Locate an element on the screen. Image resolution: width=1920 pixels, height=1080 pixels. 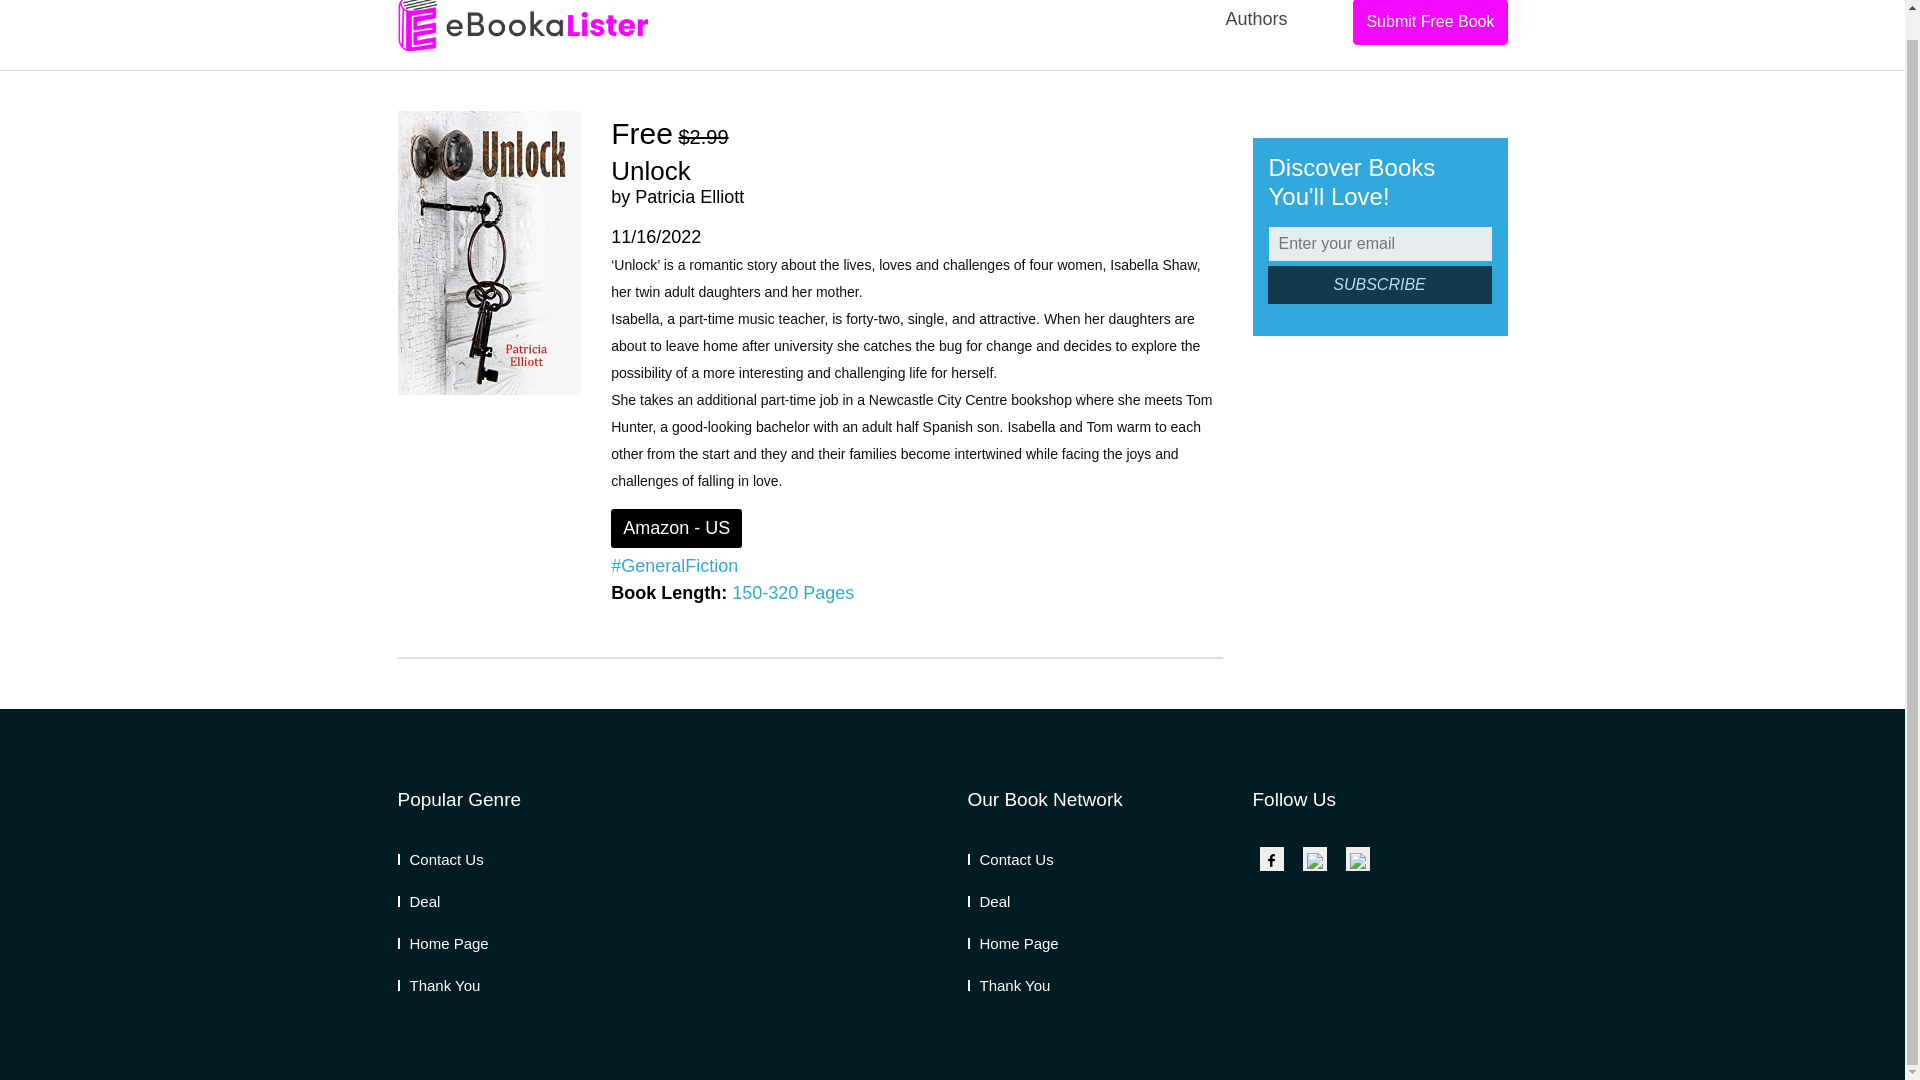
Home Page is located at coordinates (443, 943).